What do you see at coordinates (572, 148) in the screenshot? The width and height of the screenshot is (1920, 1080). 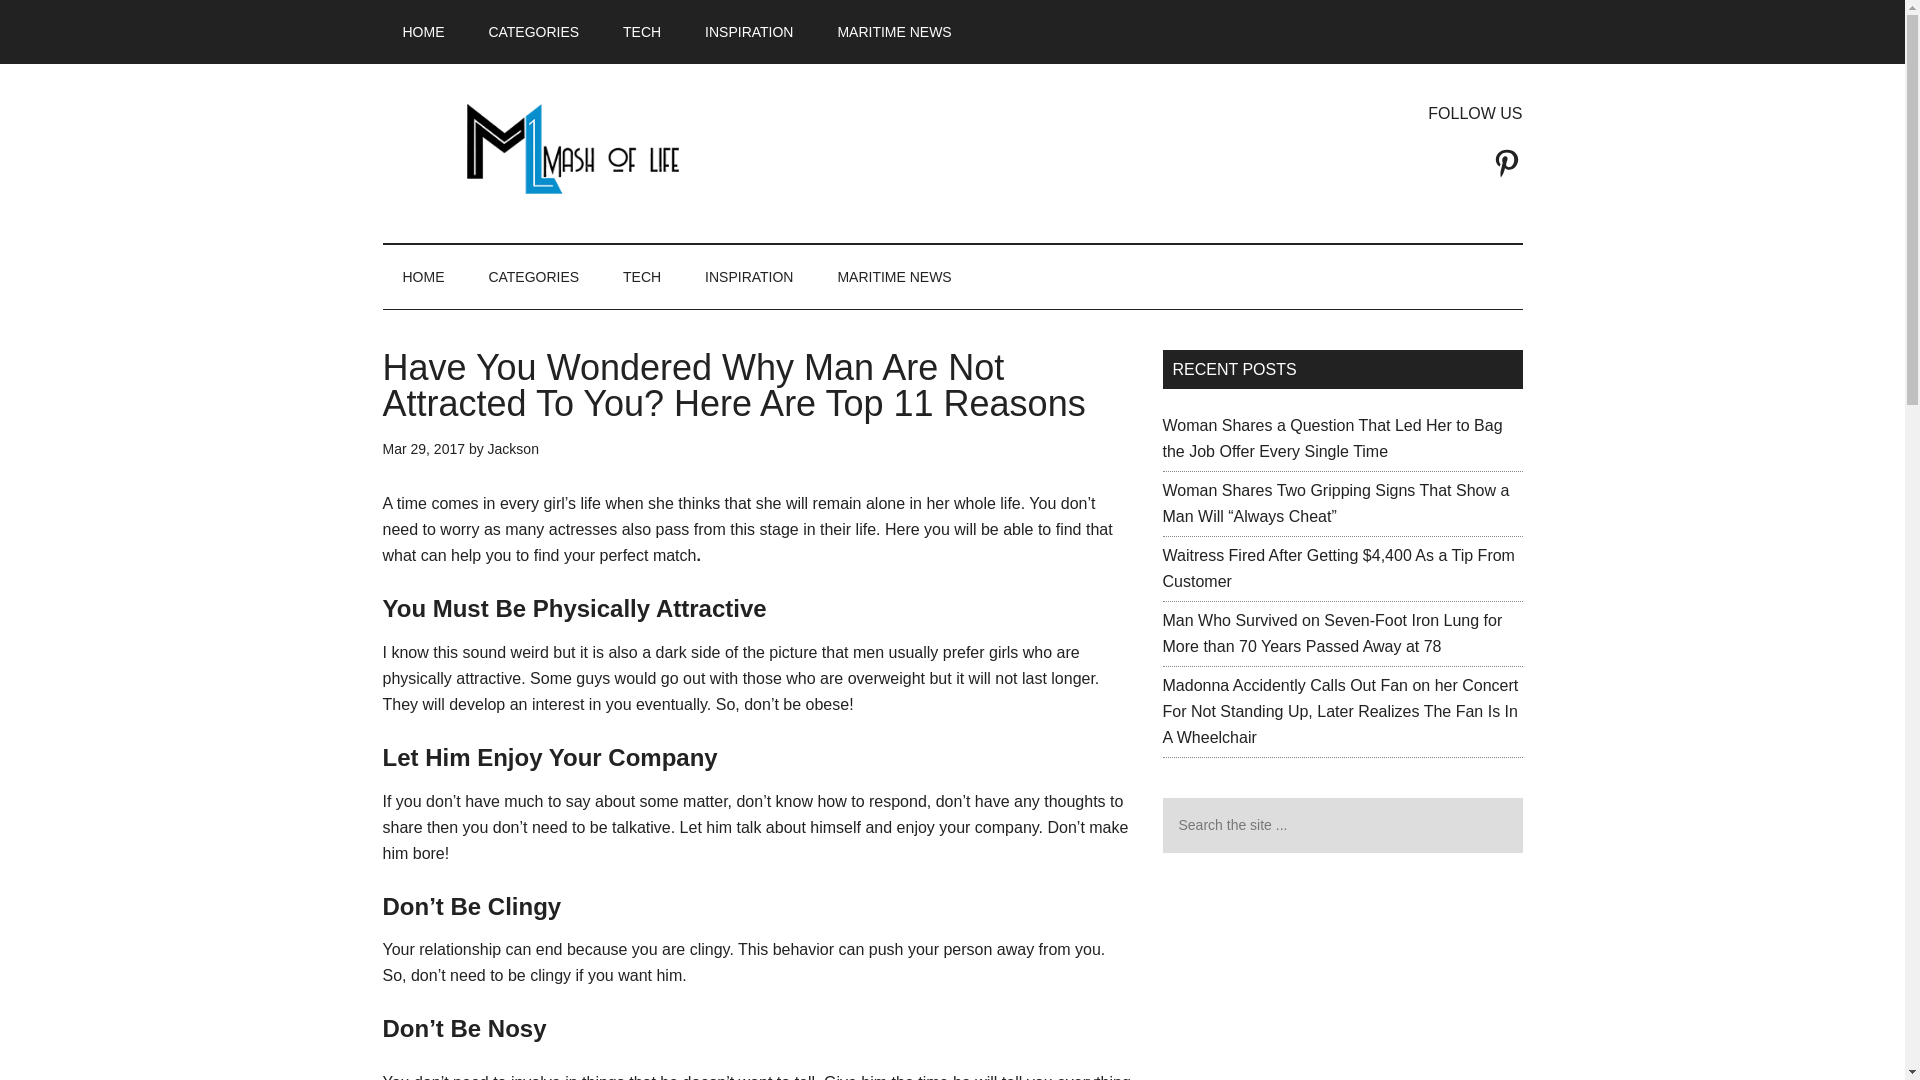 I see `GET AN ULTIMATE LIVING EXPERIANCE` at bounding box center [572, 148].